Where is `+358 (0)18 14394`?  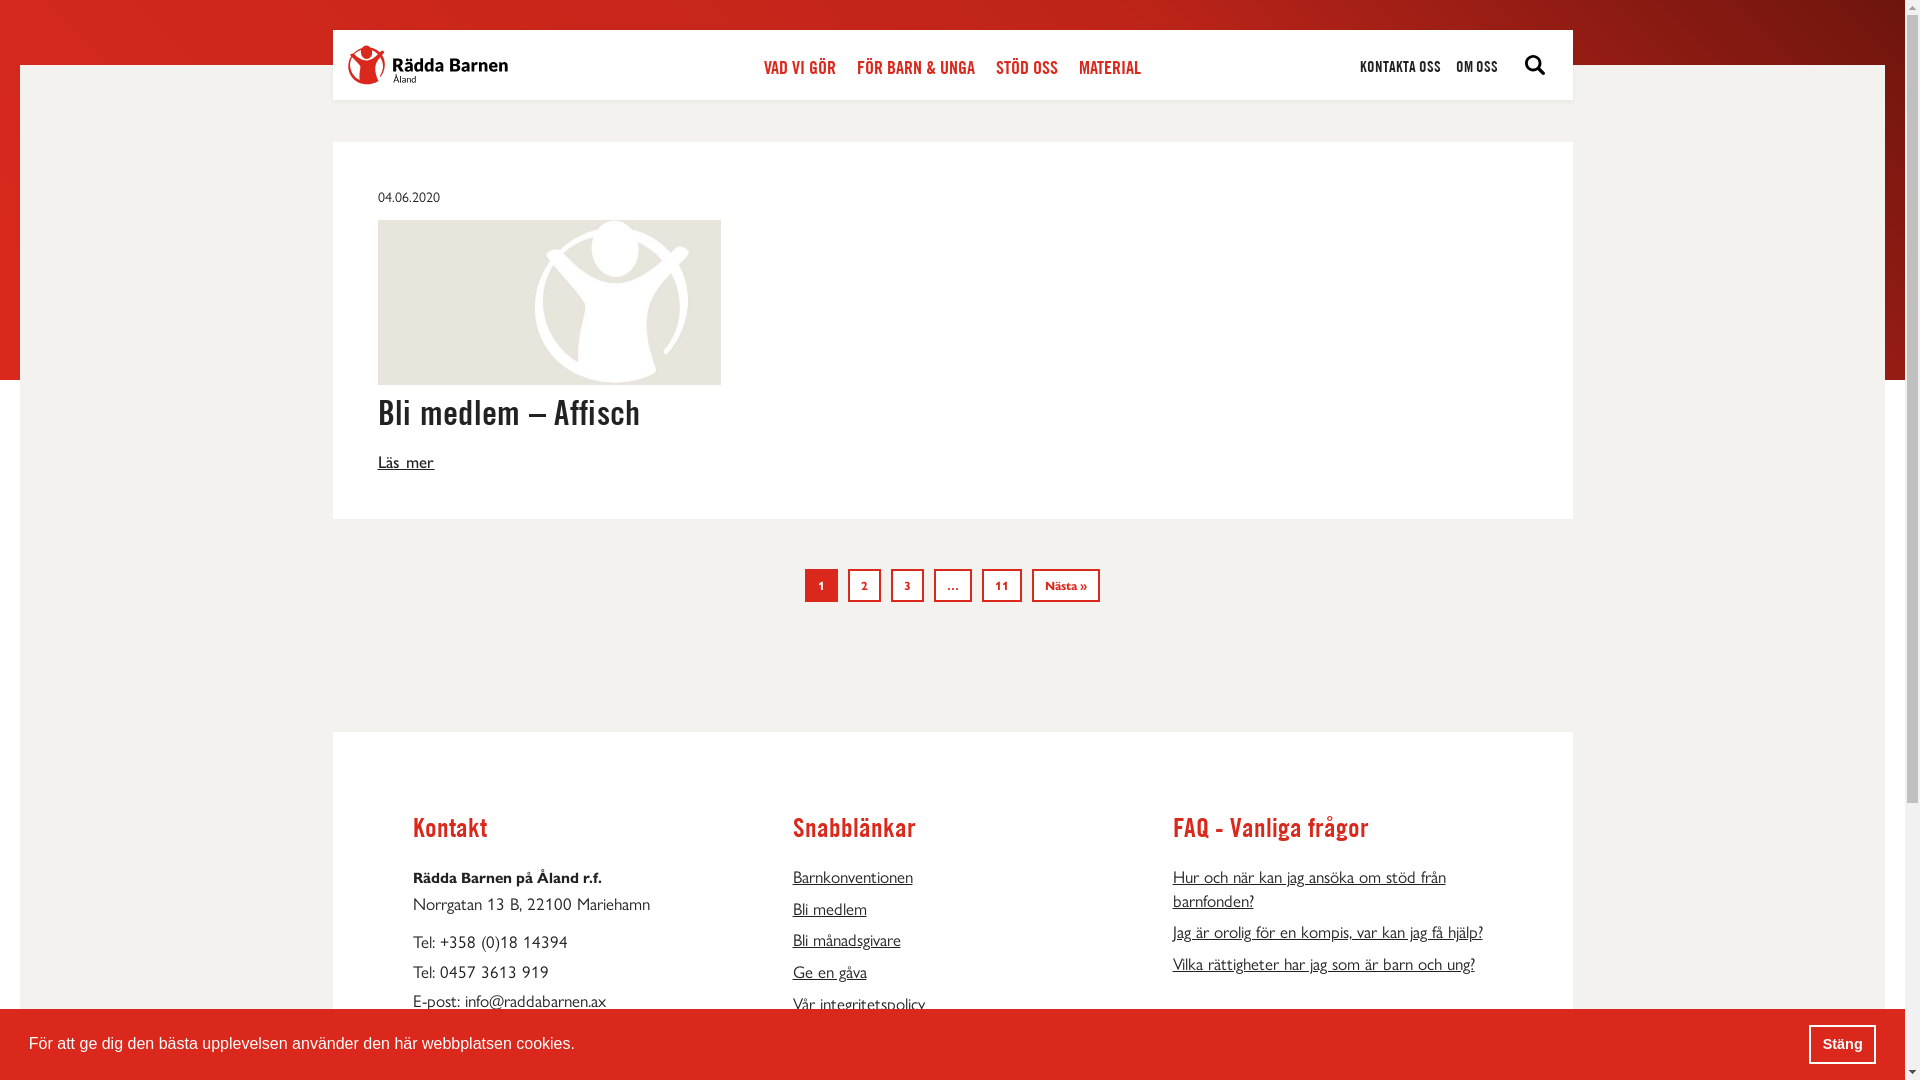 +358 (0)18 14394 is located at coordinates (504, 942).